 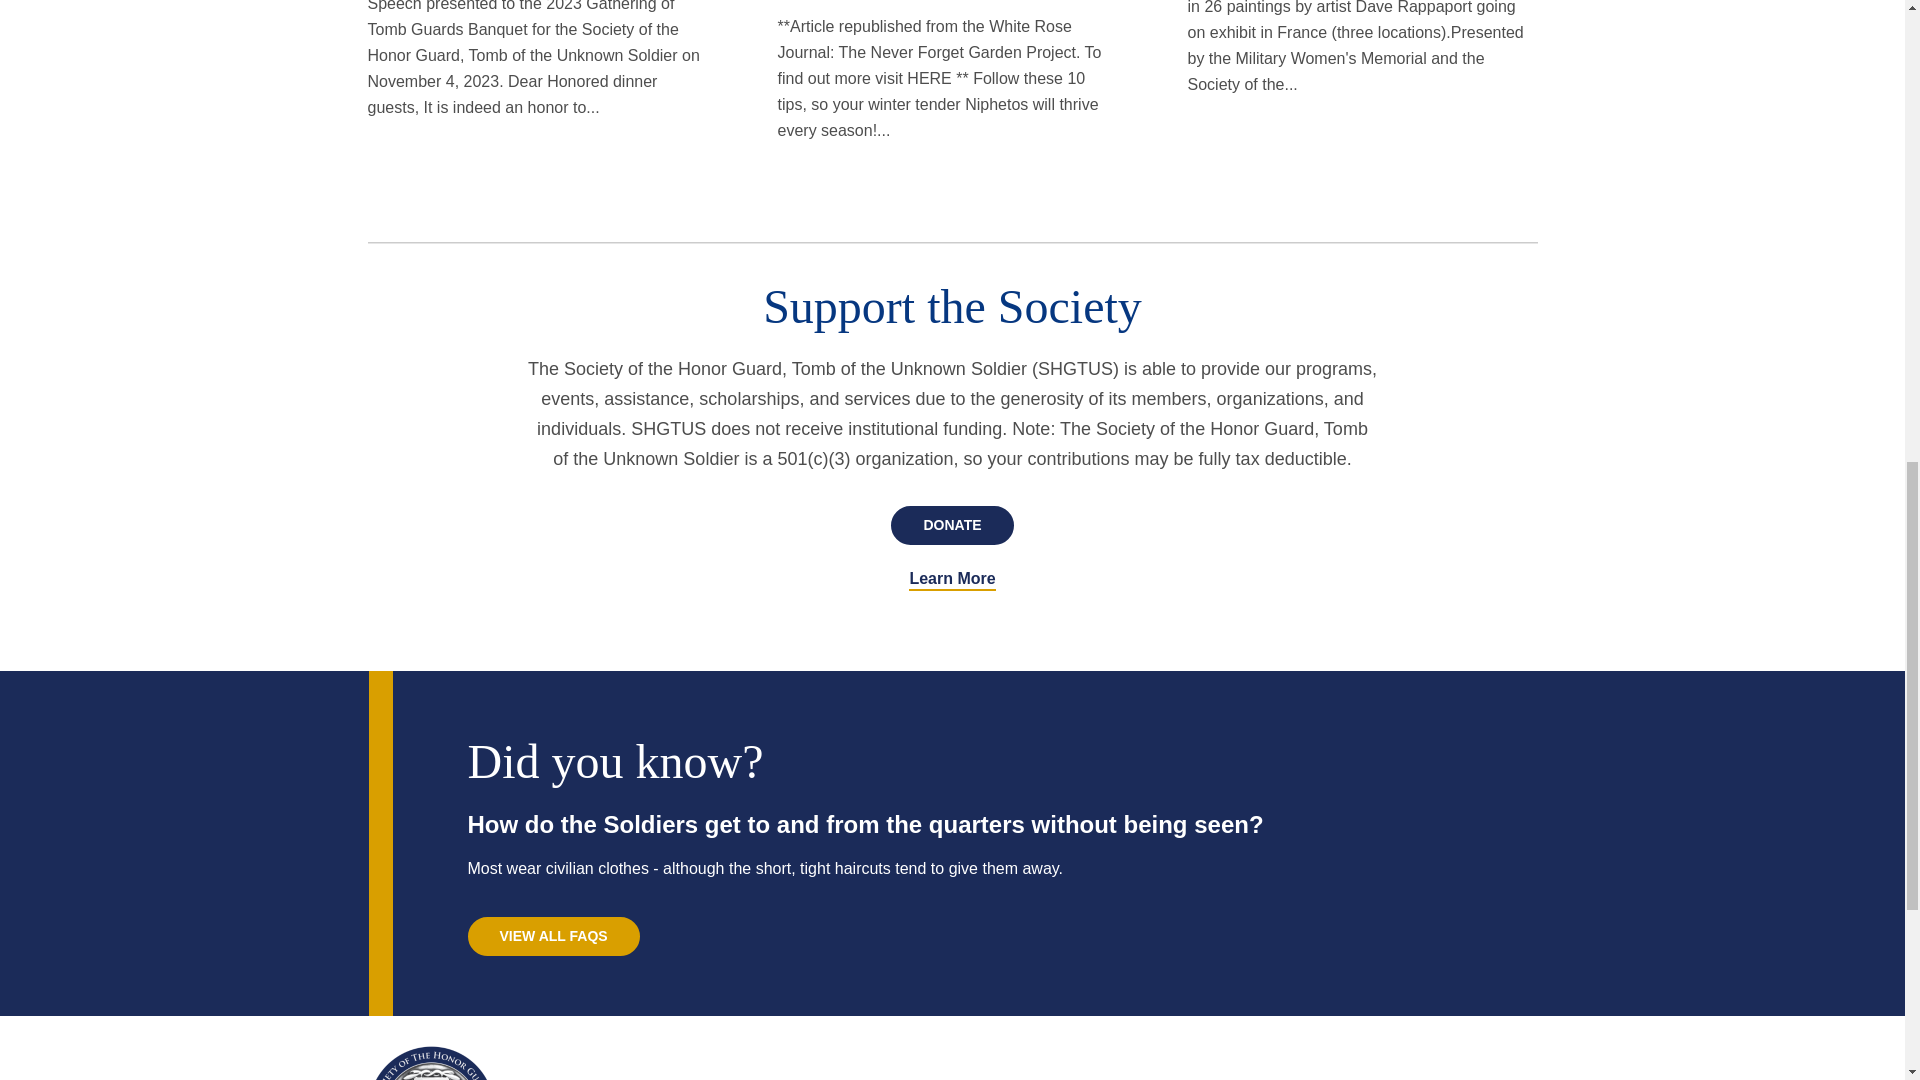 I want to click on Learn More, so click(x=554, y=936).